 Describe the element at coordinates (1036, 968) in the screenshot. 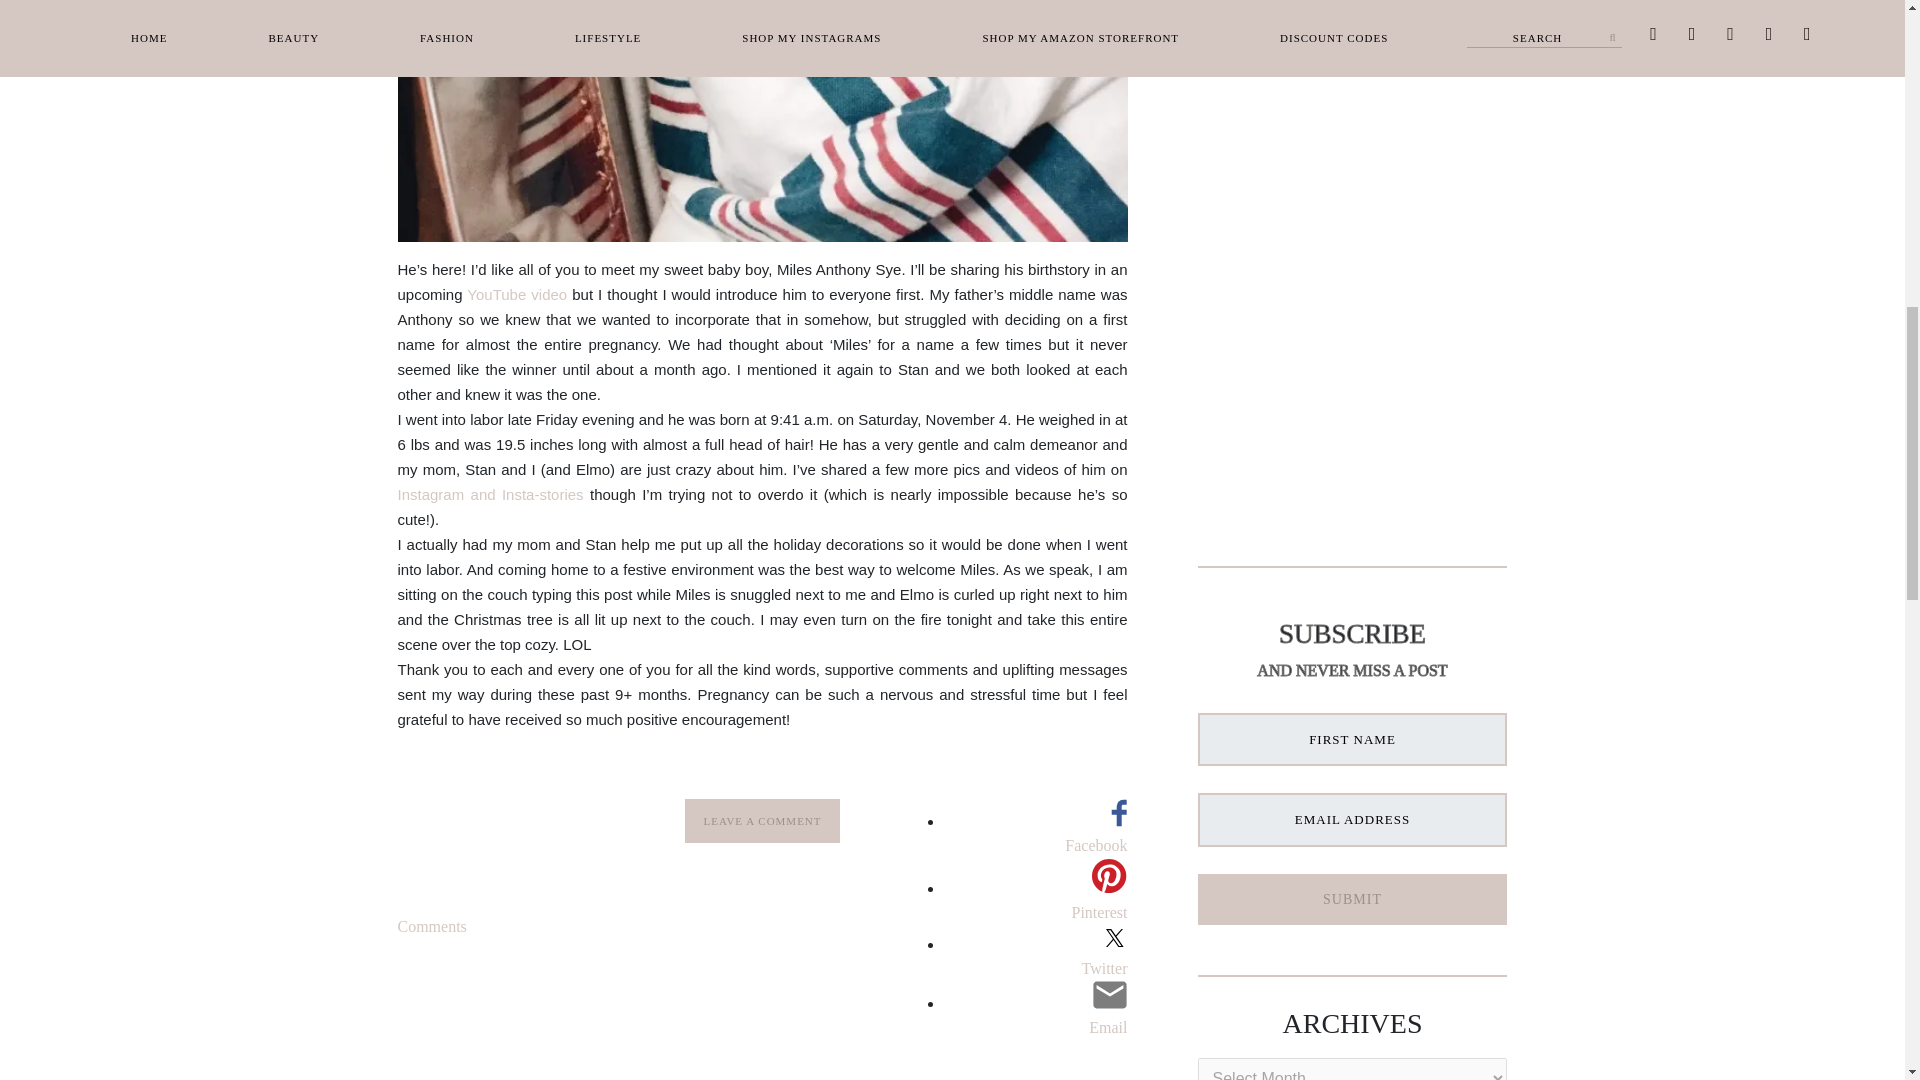

I see `Twitter` at that location.